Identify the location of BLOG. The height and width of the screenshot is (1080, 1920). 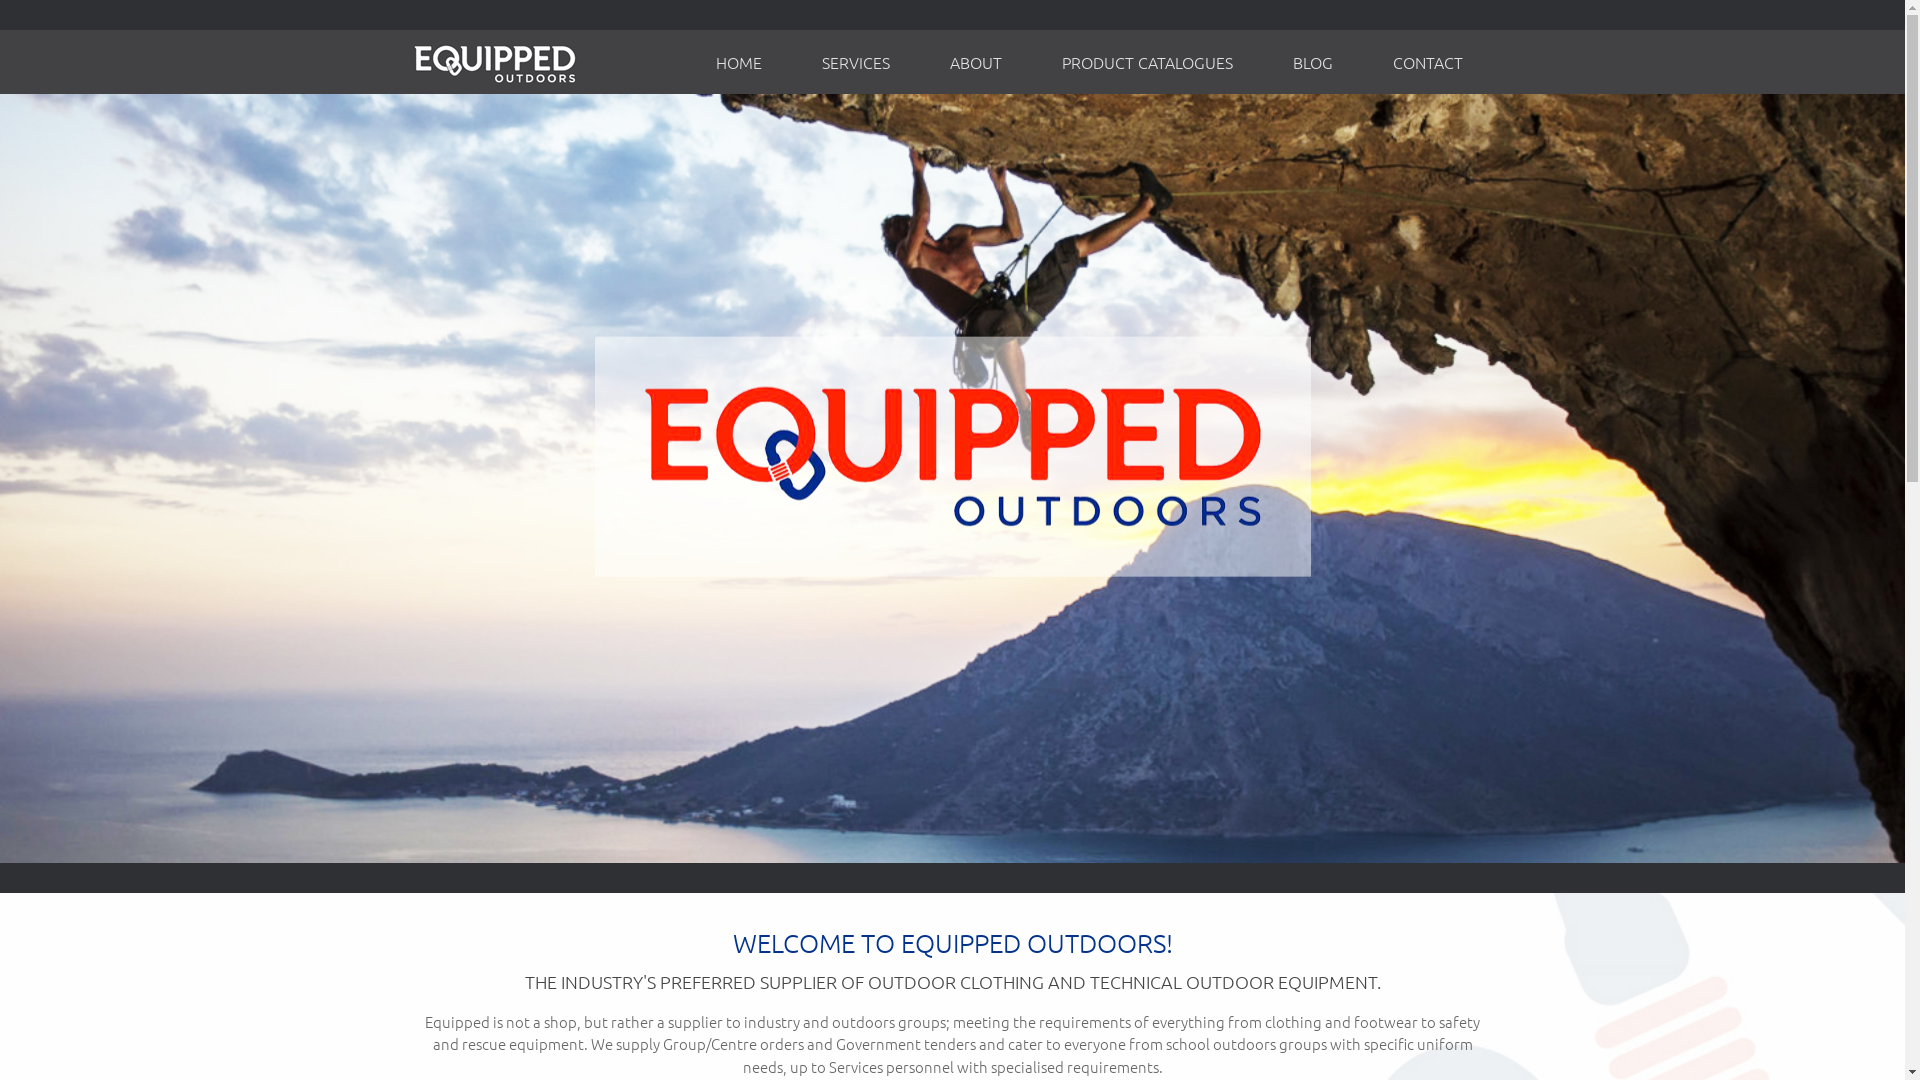
(1312, 62).